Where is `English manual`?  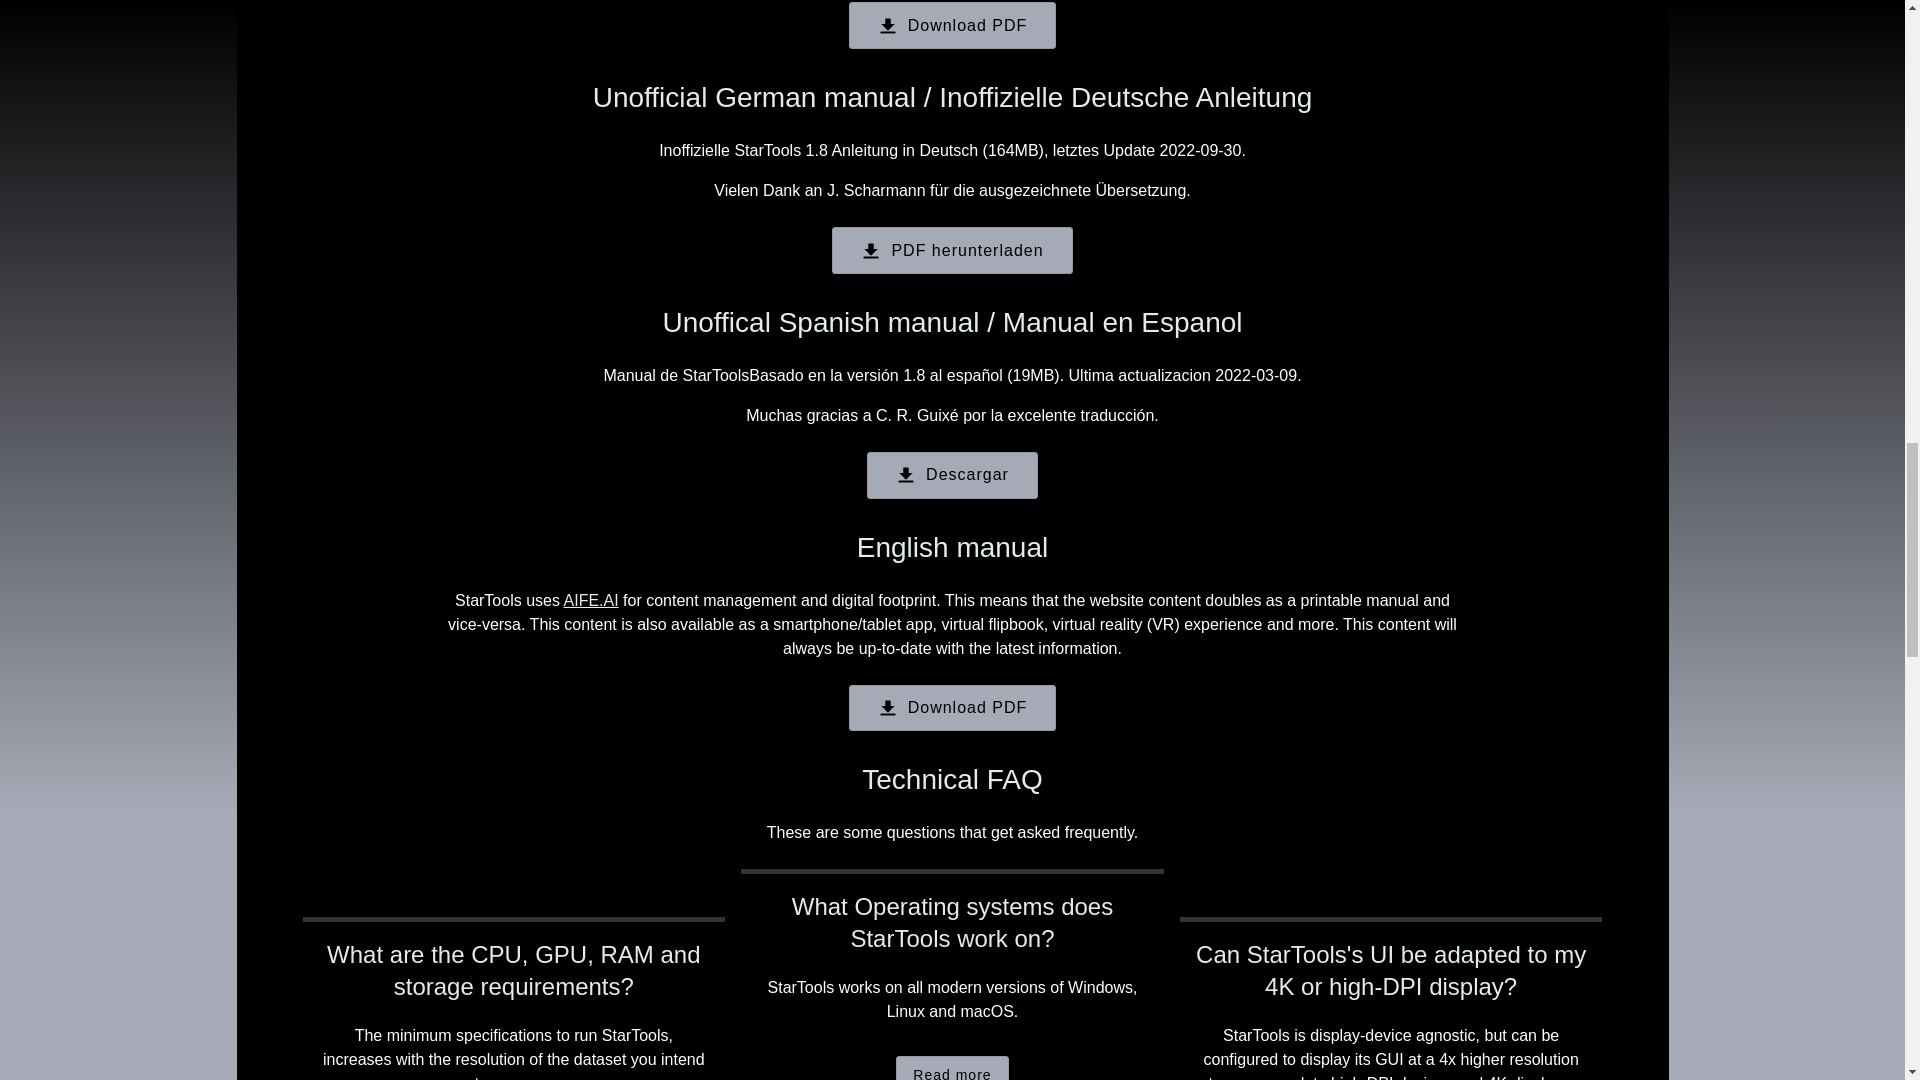
English manual is located at coordinates (952, 547).